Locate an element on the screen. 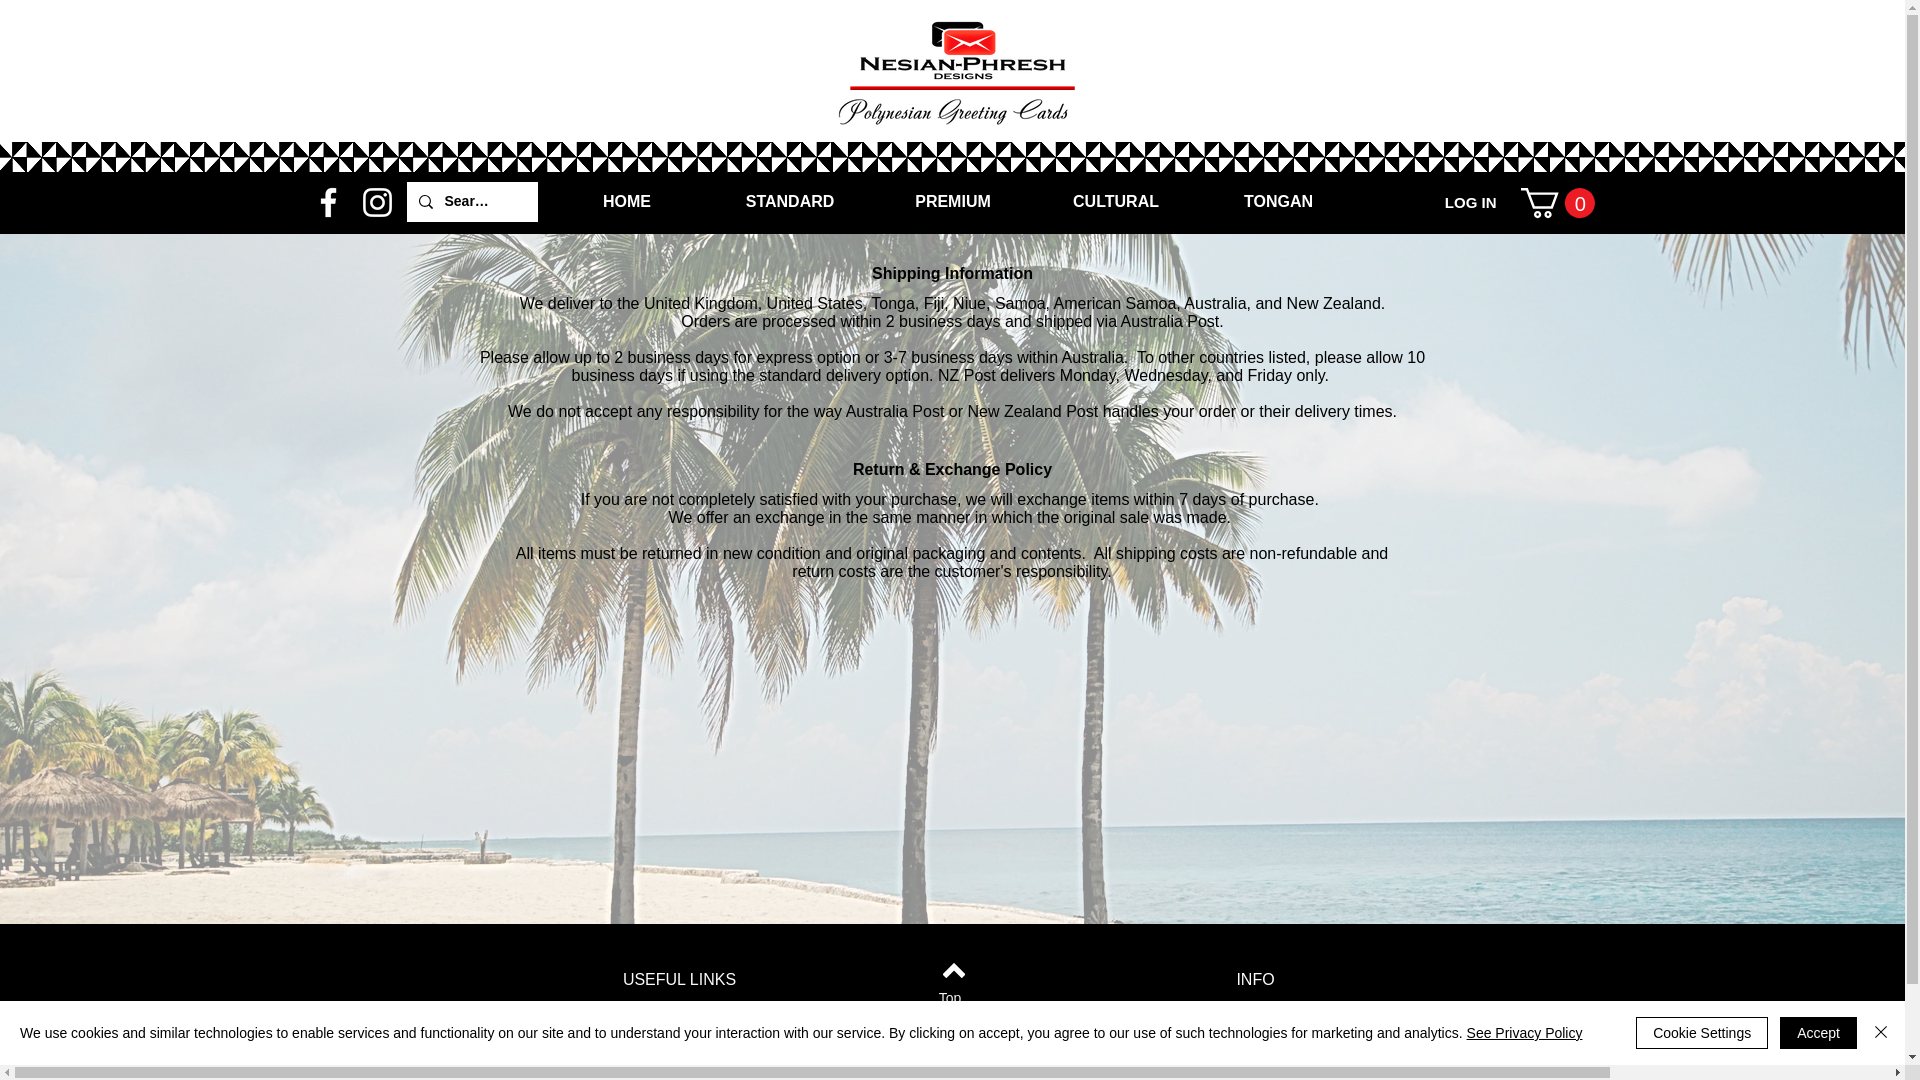 Image resolution: width=1920 pixels, height=1080 pixels. Home is located at coordinates (679, 1010).